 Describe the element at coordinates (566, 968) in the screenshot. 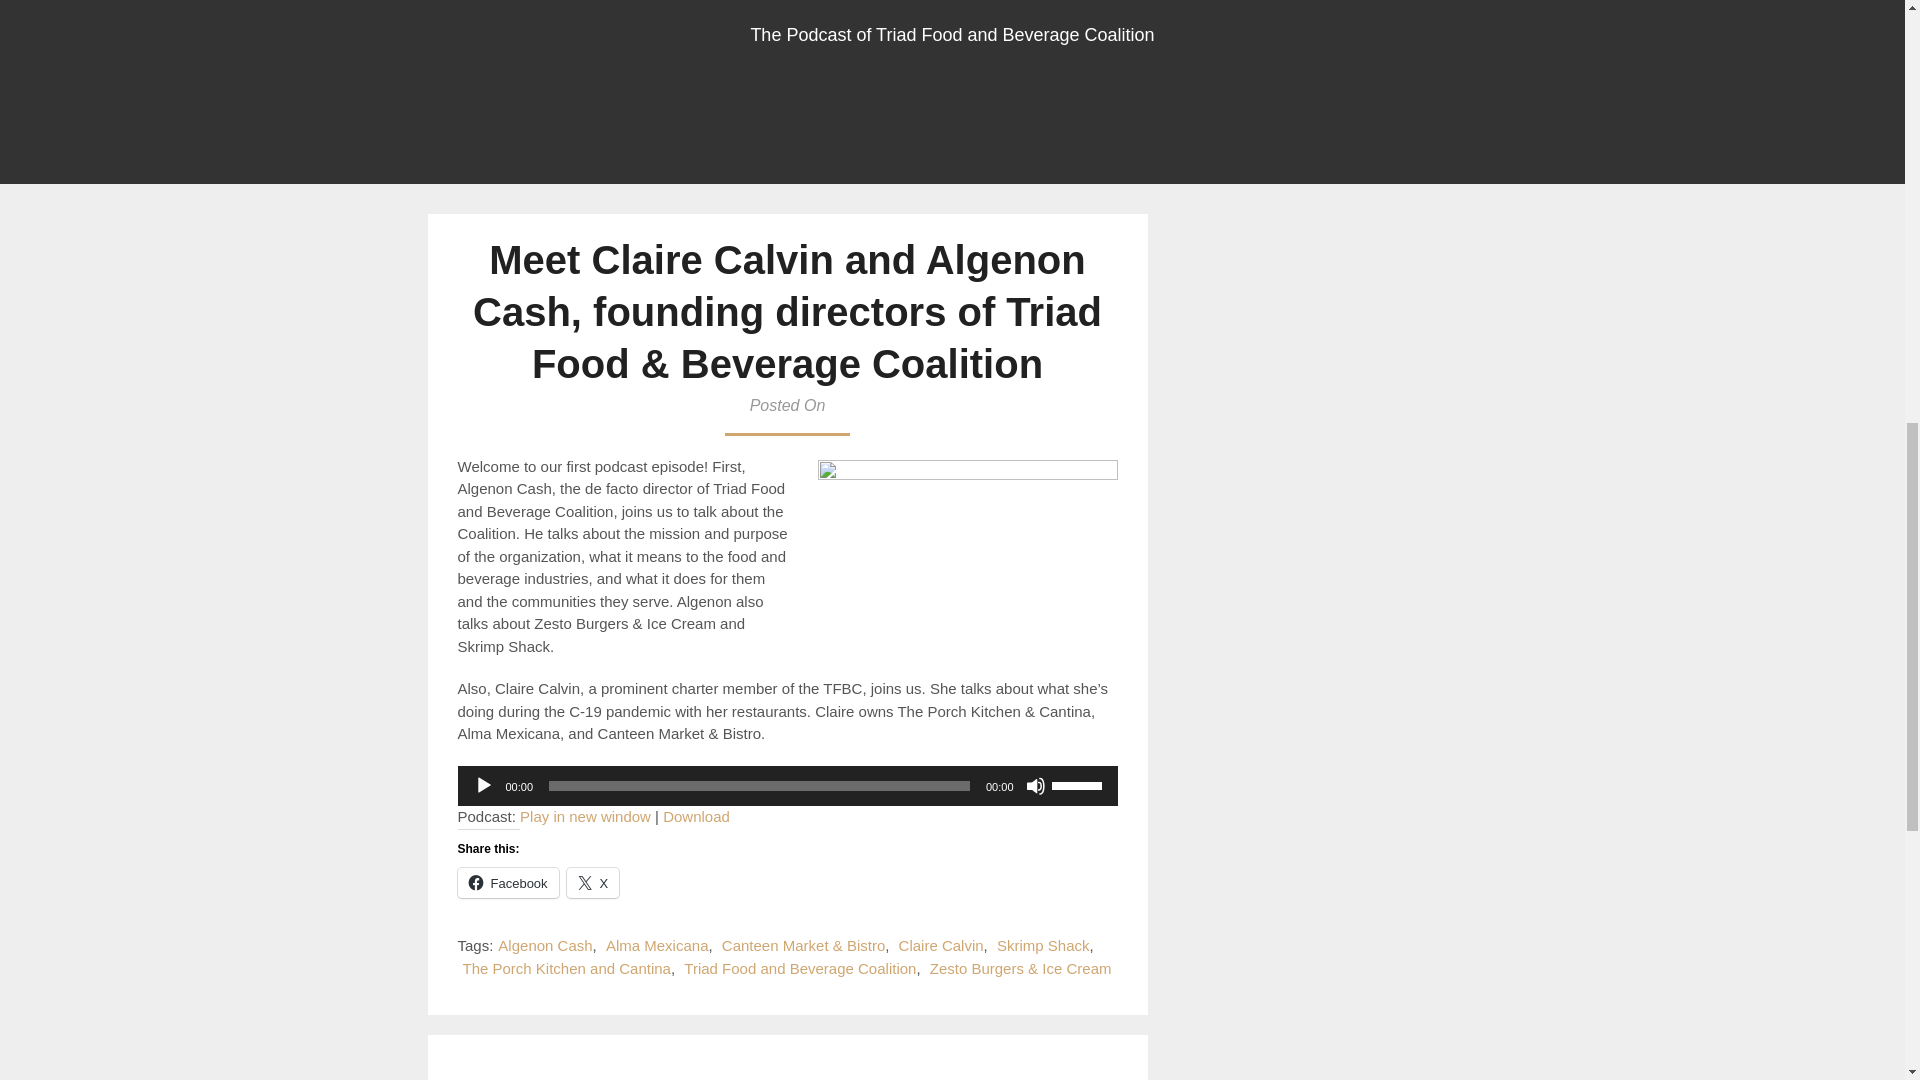

I see `The Porch Kitchen and Cantina` at that location.